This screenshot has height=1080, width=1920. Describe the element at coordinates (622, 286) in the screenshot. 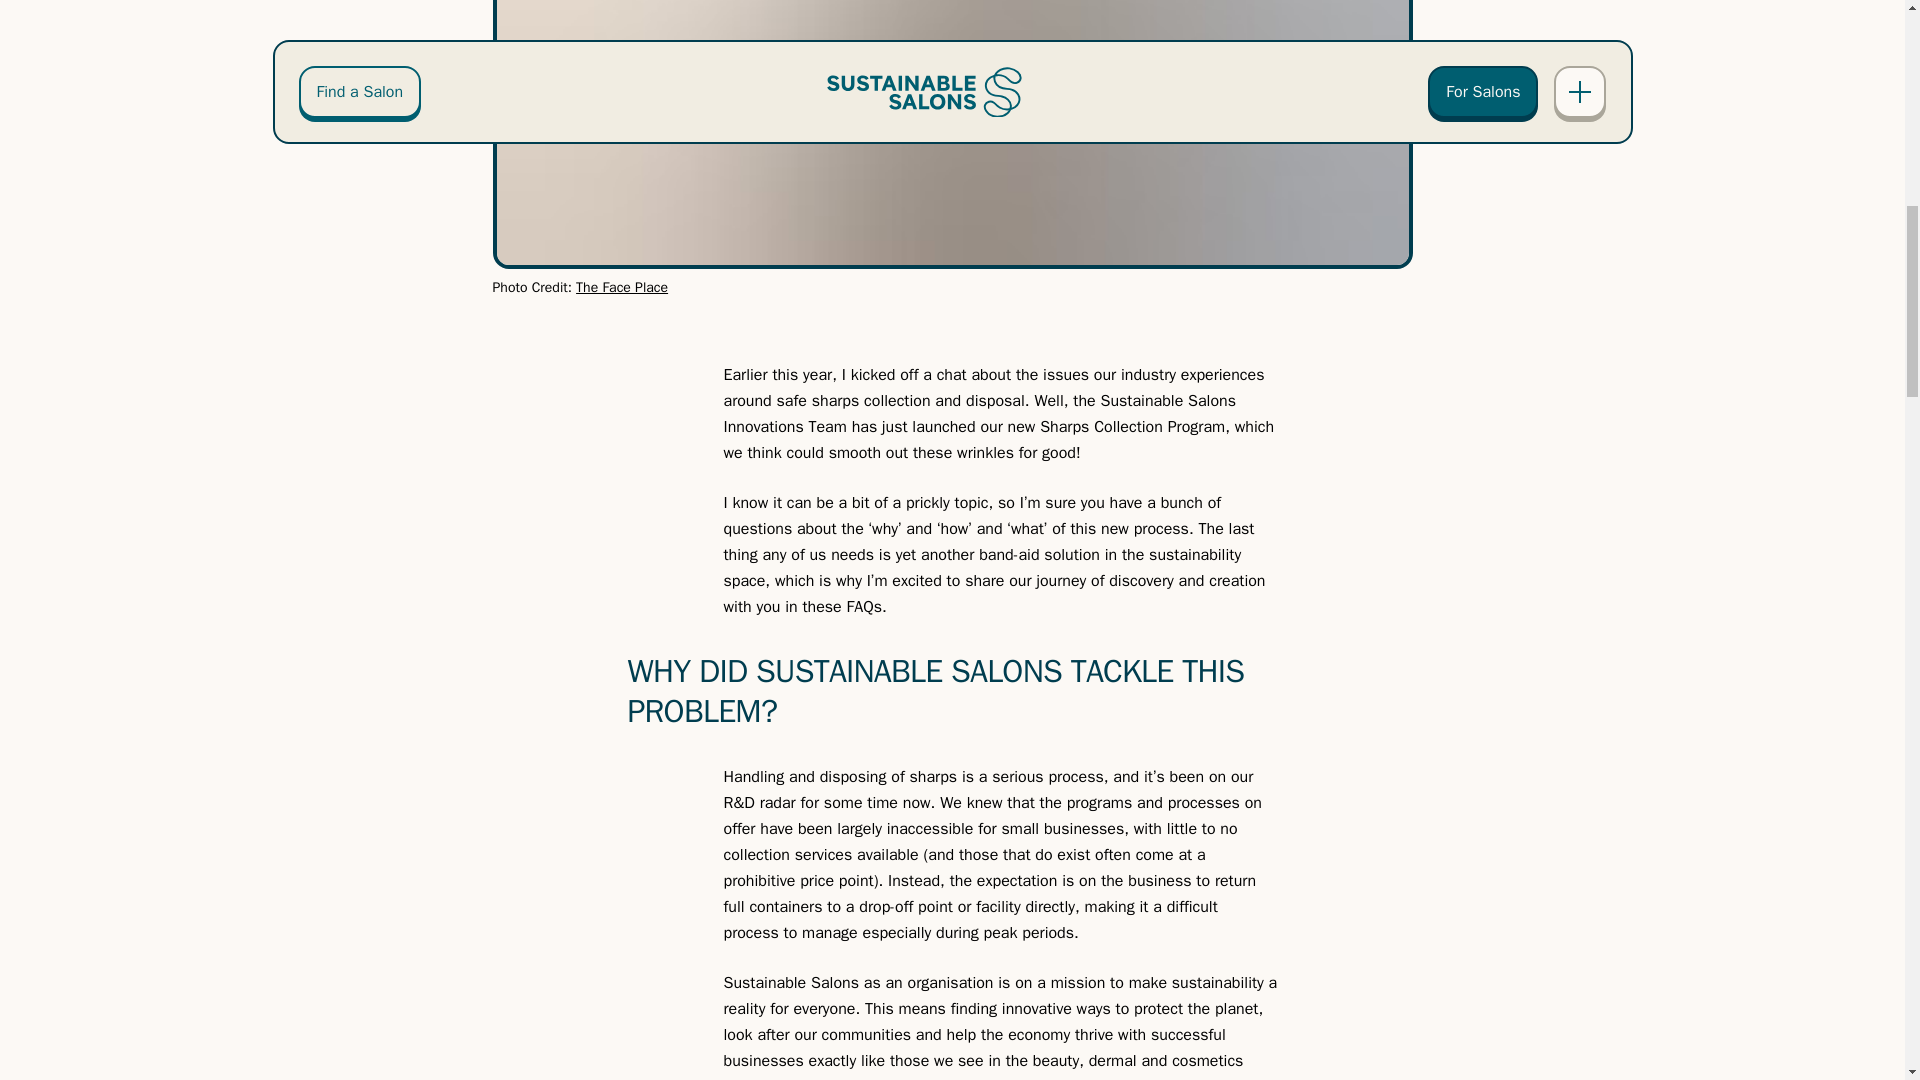

I see `The Face Place` at that location.